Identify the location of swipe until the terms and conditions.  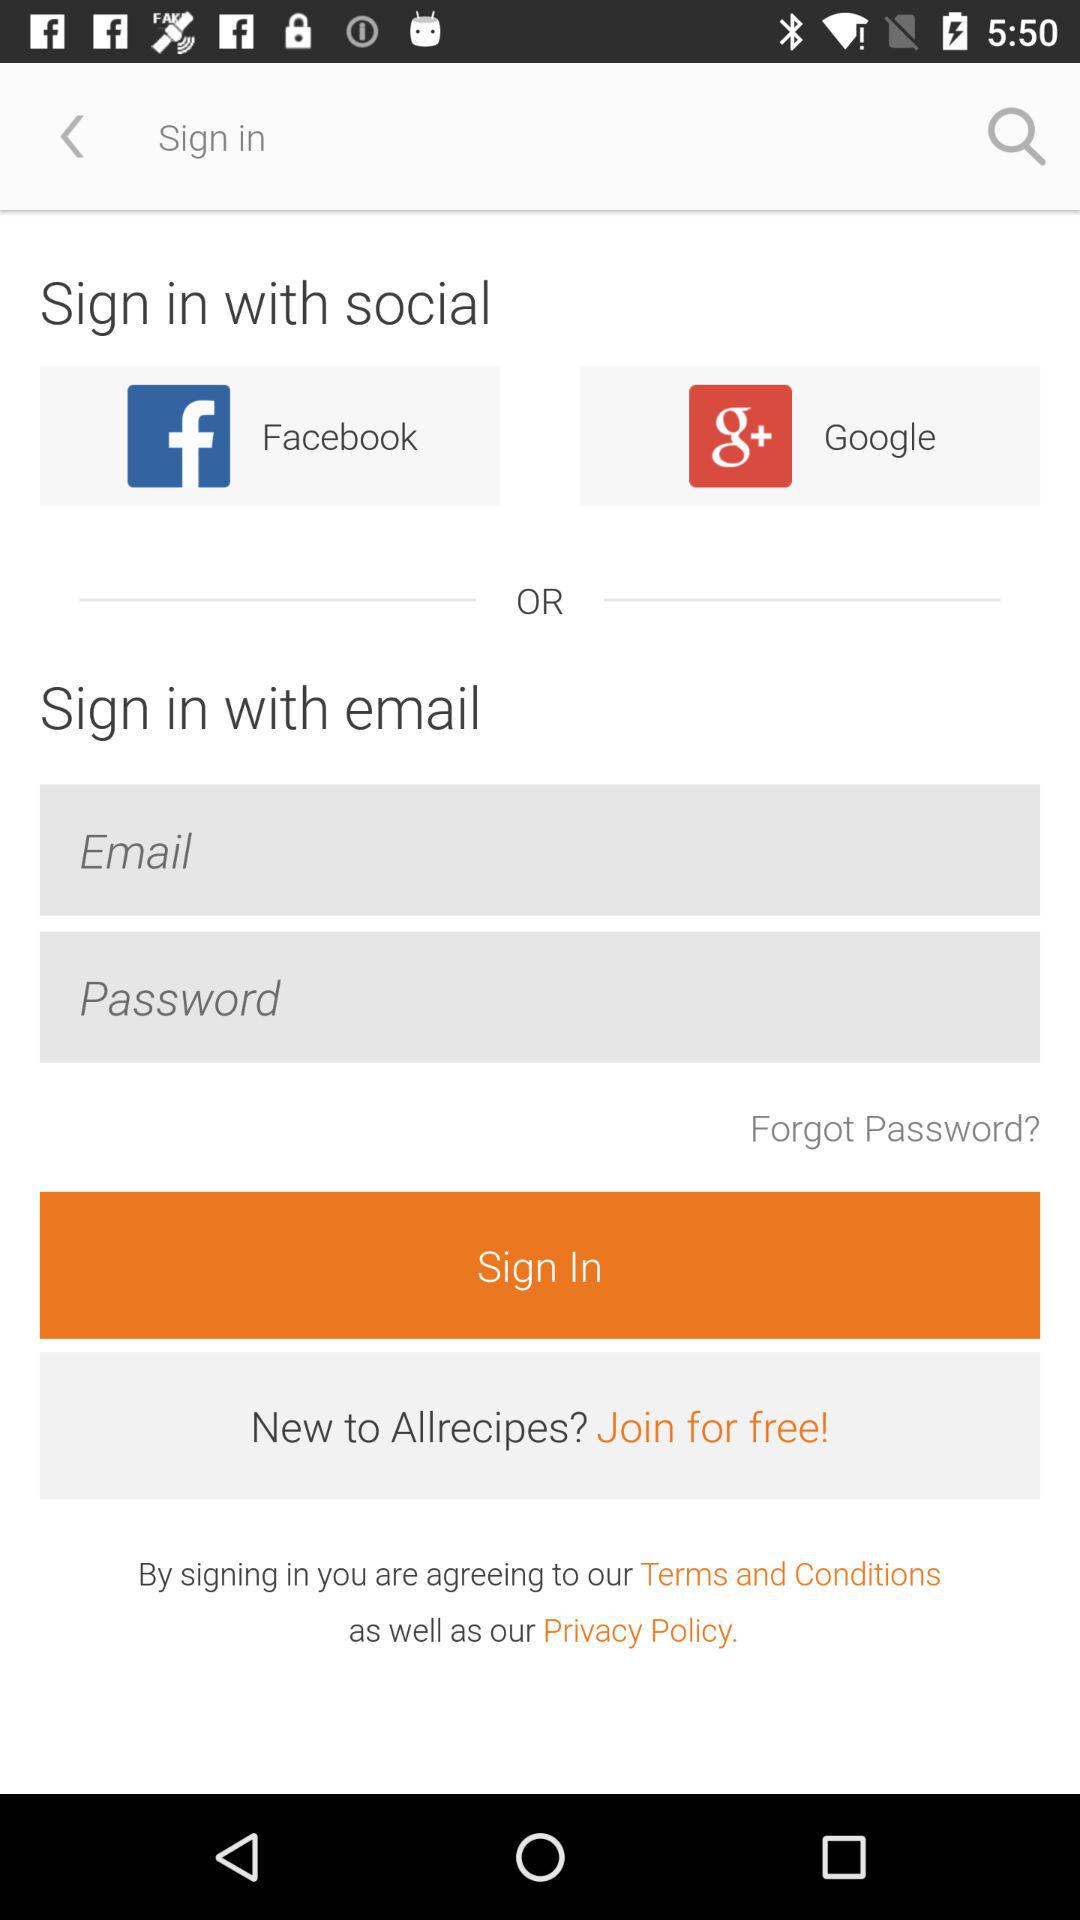
(790, 1572).